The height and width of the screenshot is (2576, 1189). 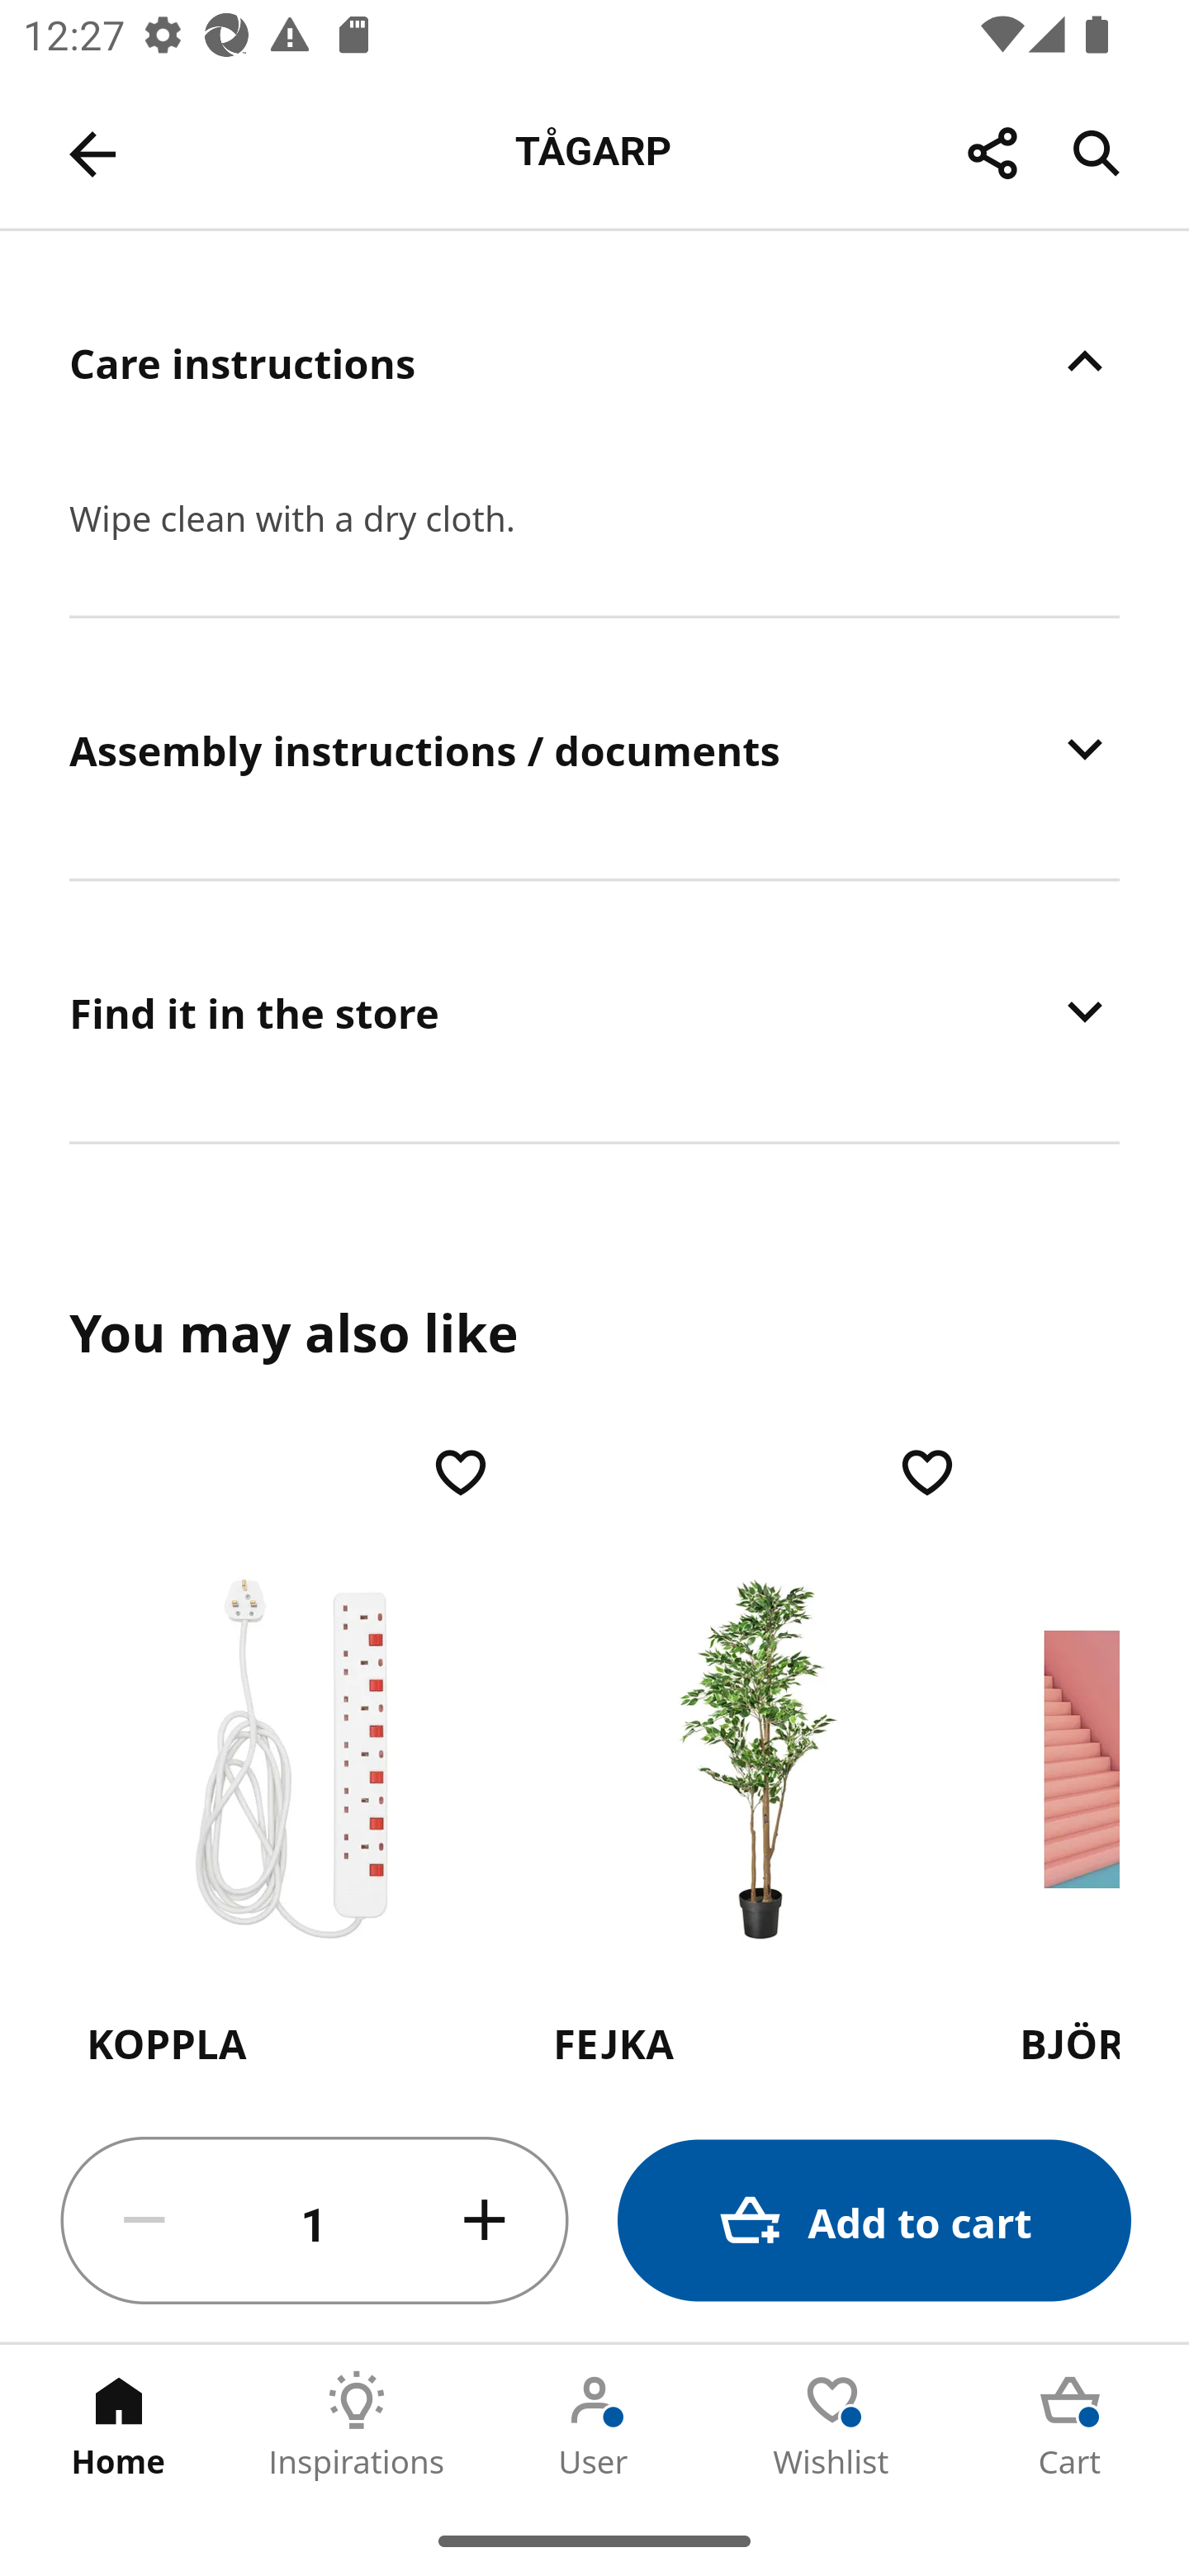 What do you see at coordinates (315, 2221) in the screenshot?
I see `1` at bounding box center [315, 2221].